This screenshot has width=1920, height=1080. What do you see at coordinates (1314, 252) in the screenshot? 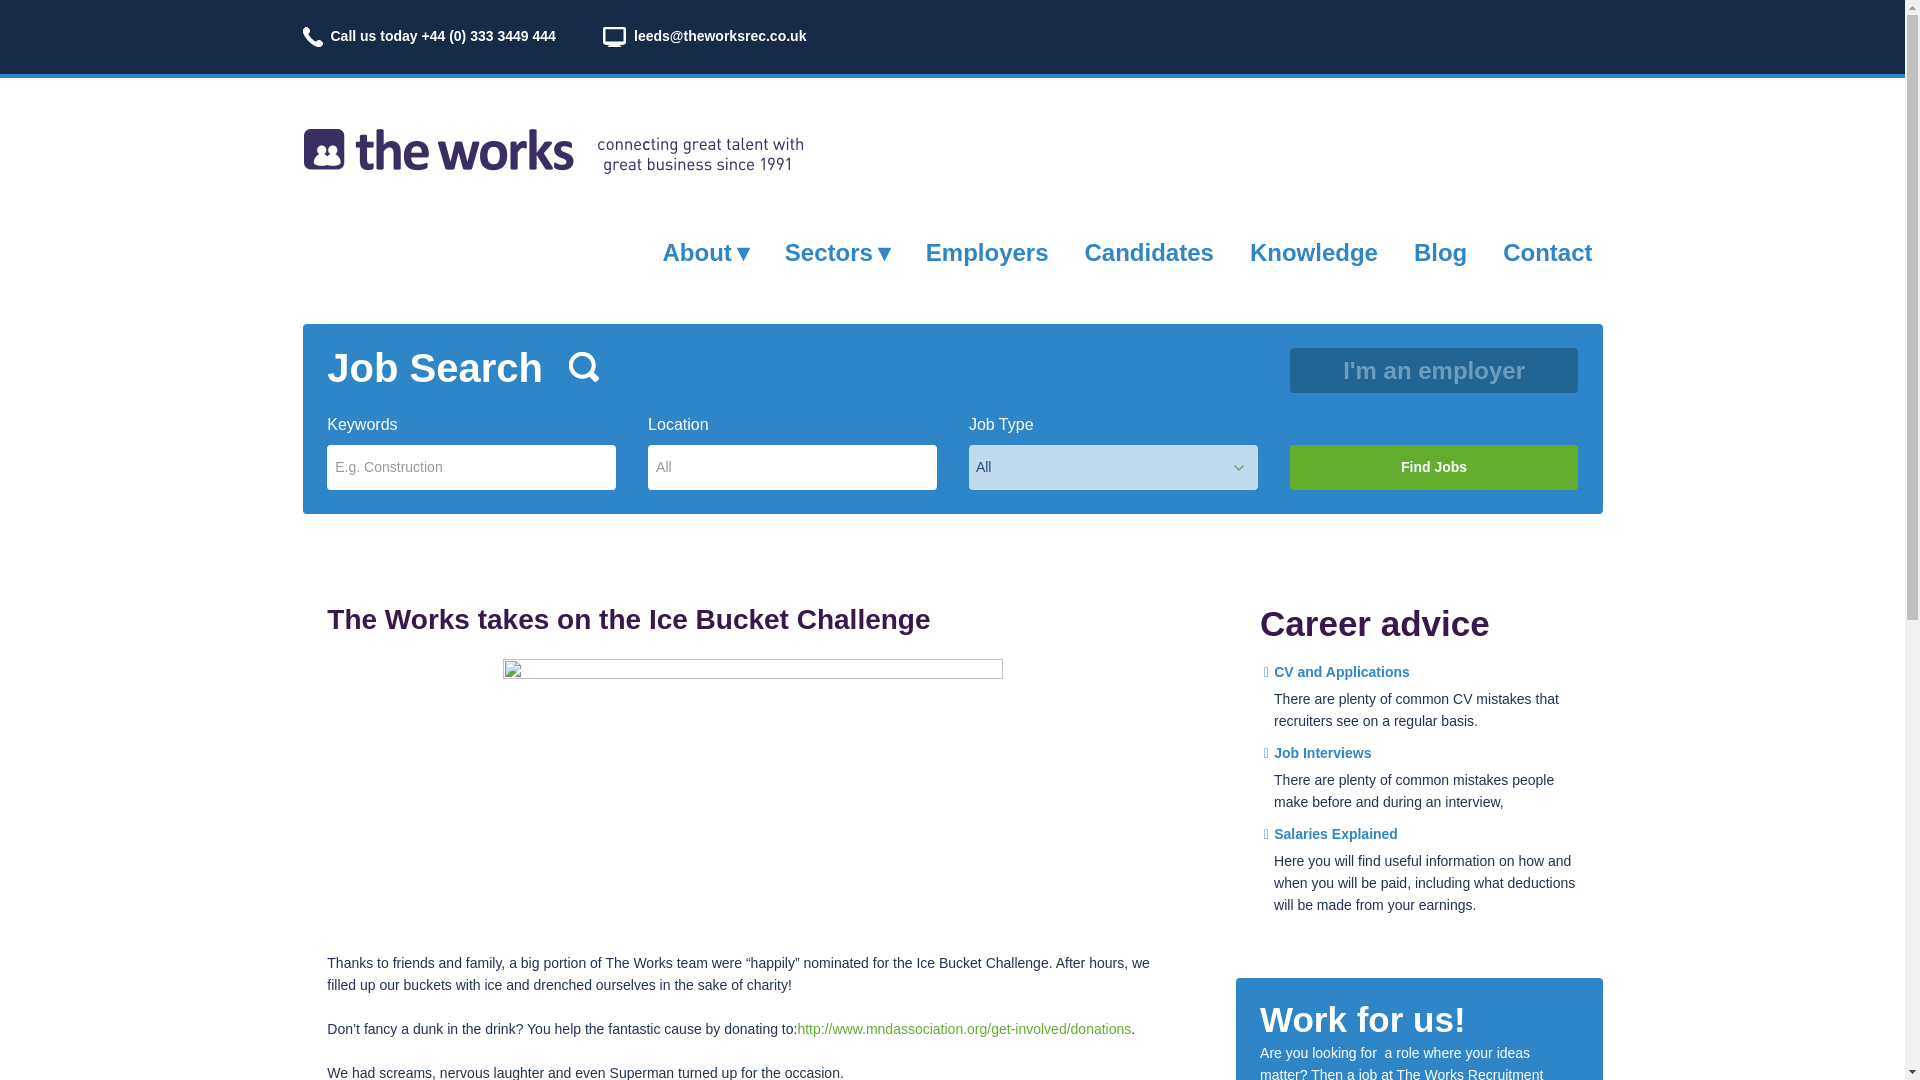
I see `Knowledge` at bounding box center [1314, 252].